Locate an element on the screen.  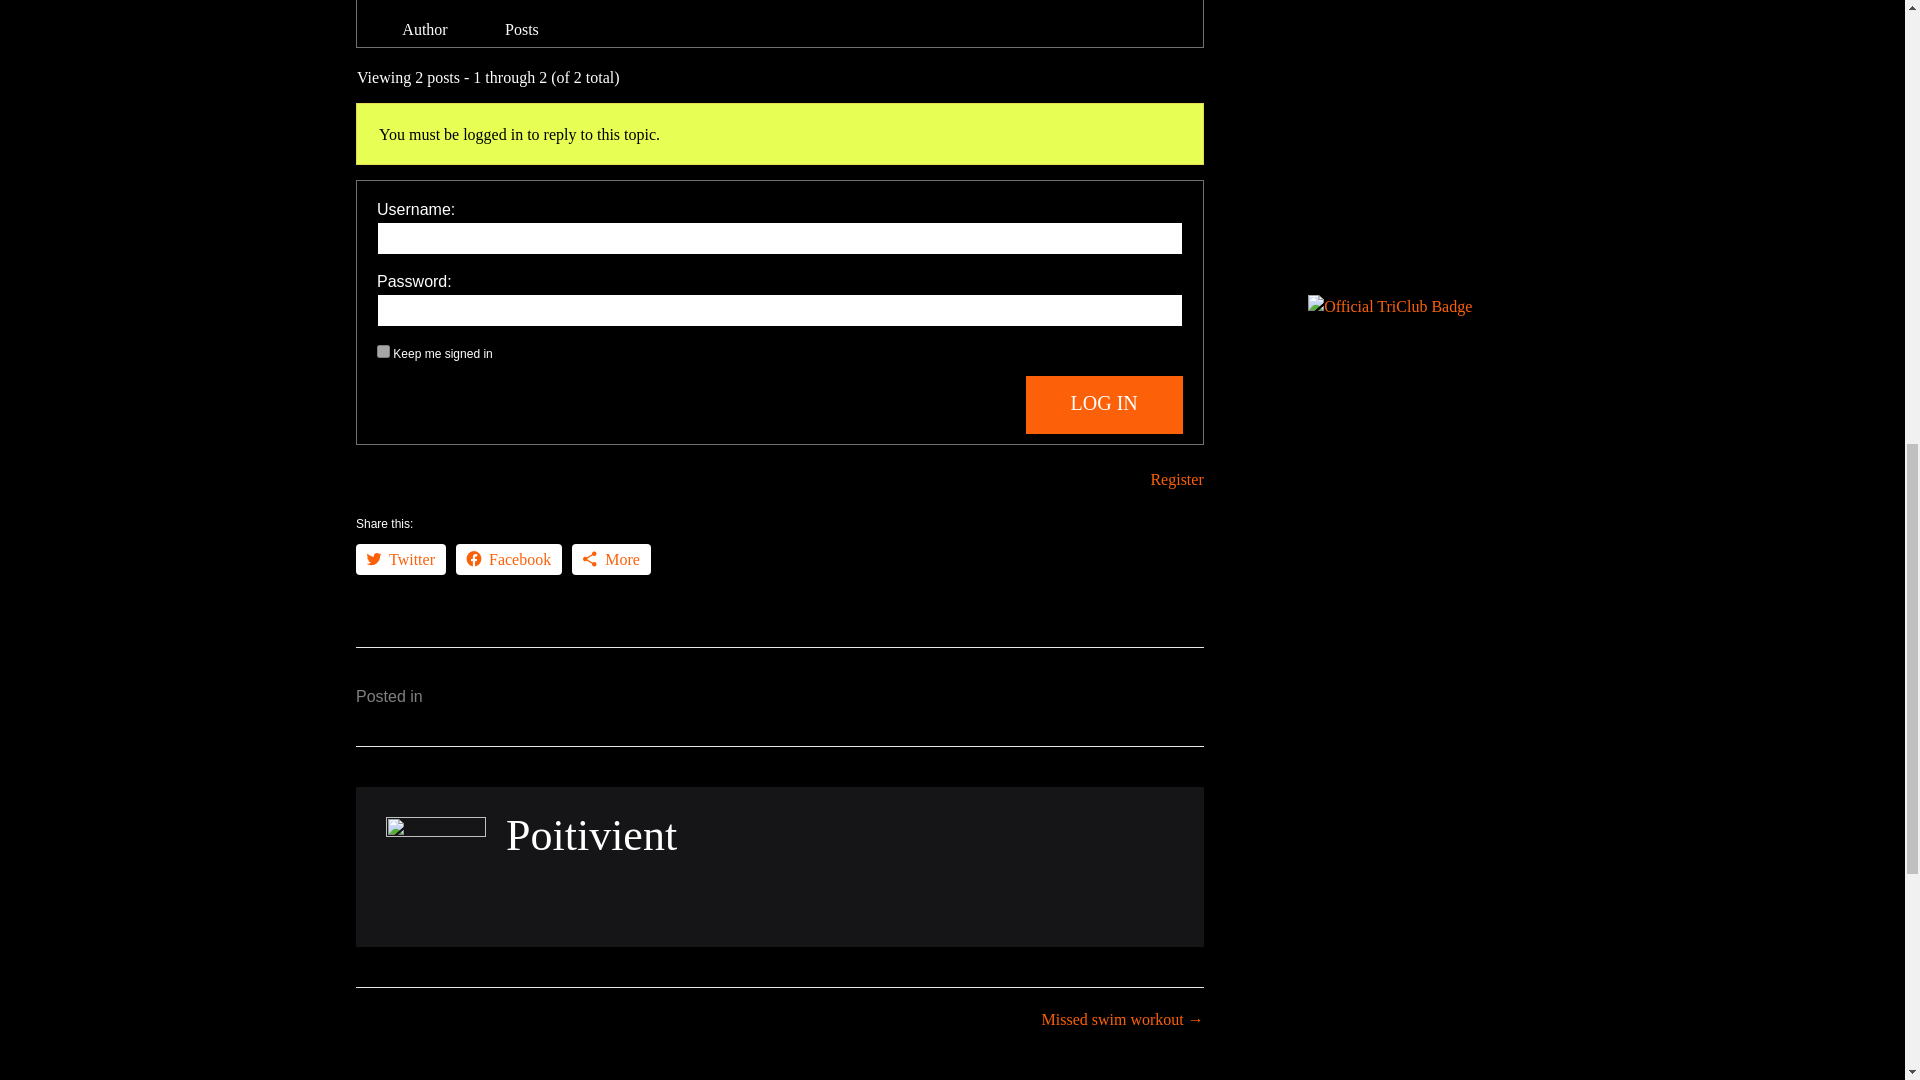
Twitter is located at coordinates (400, 559).